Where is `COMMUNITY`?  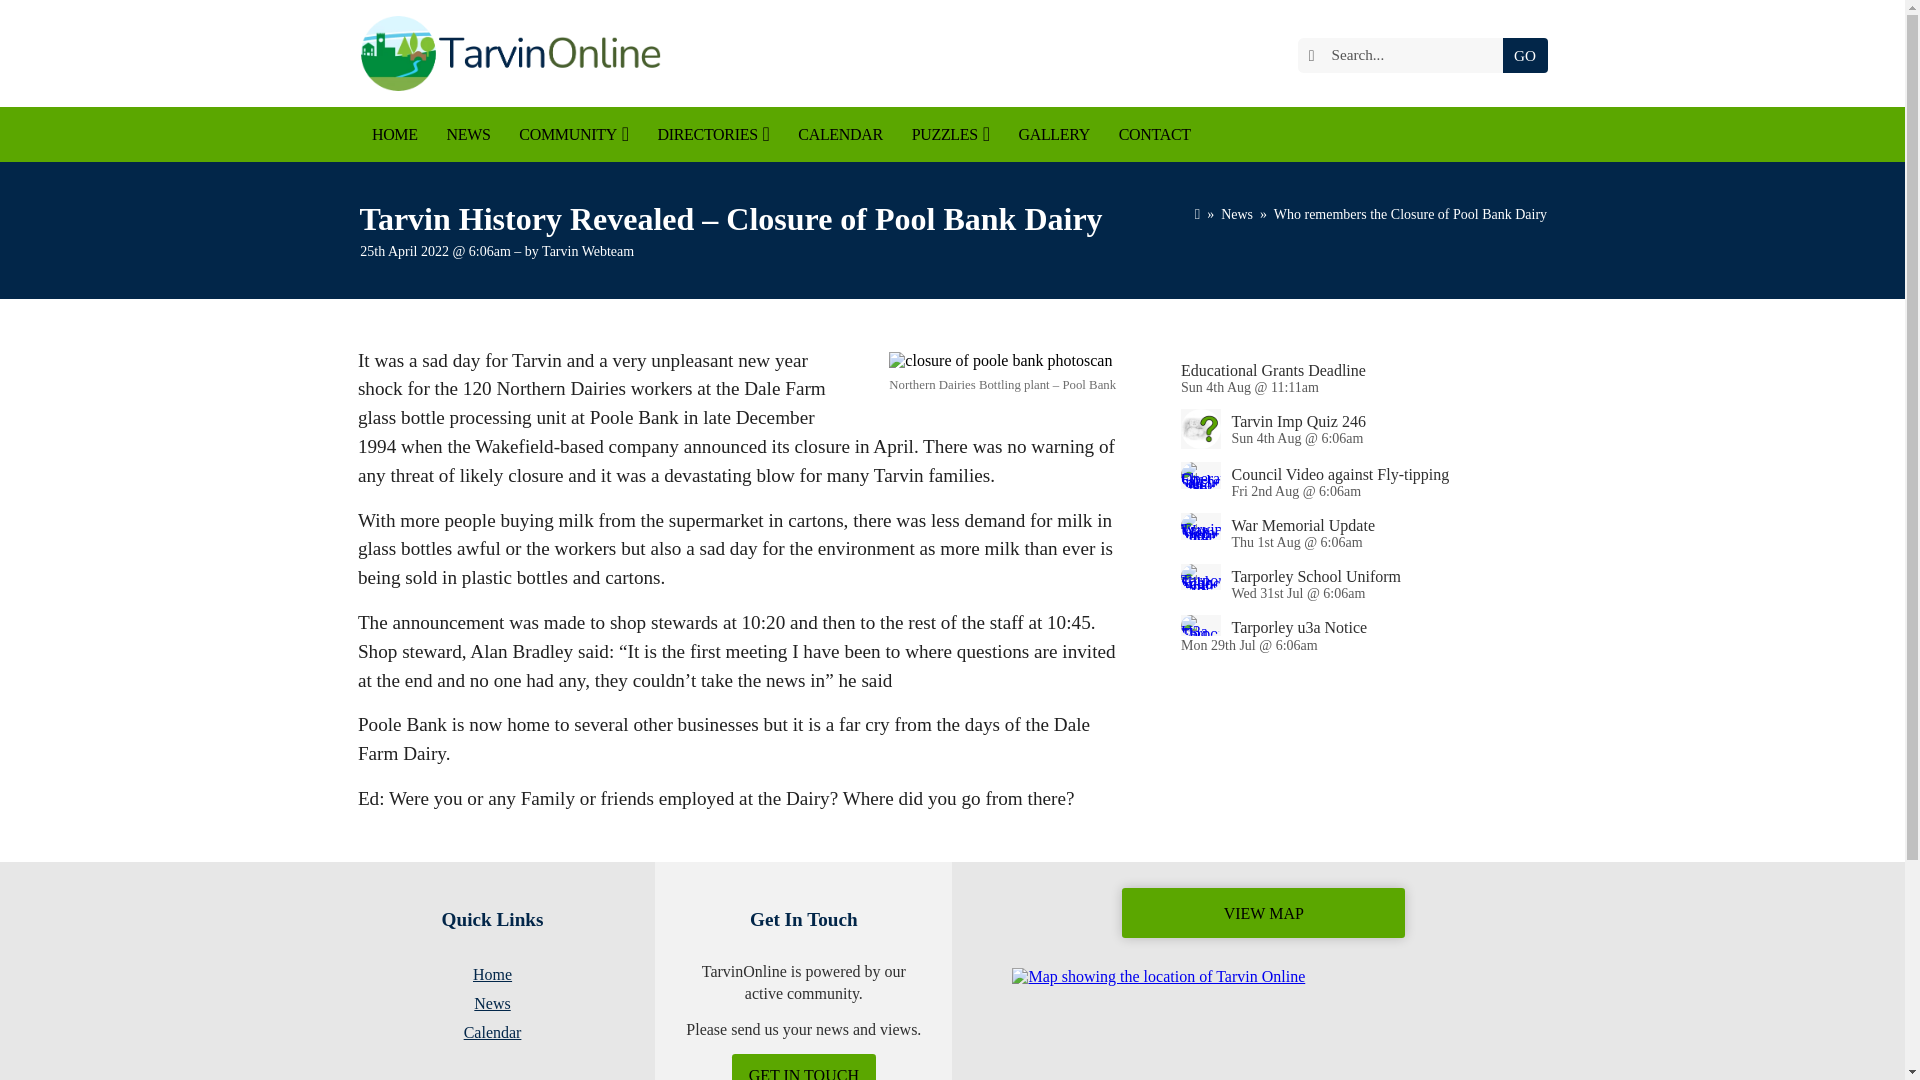
COMMUNITY is located at coordinates (574, 134).